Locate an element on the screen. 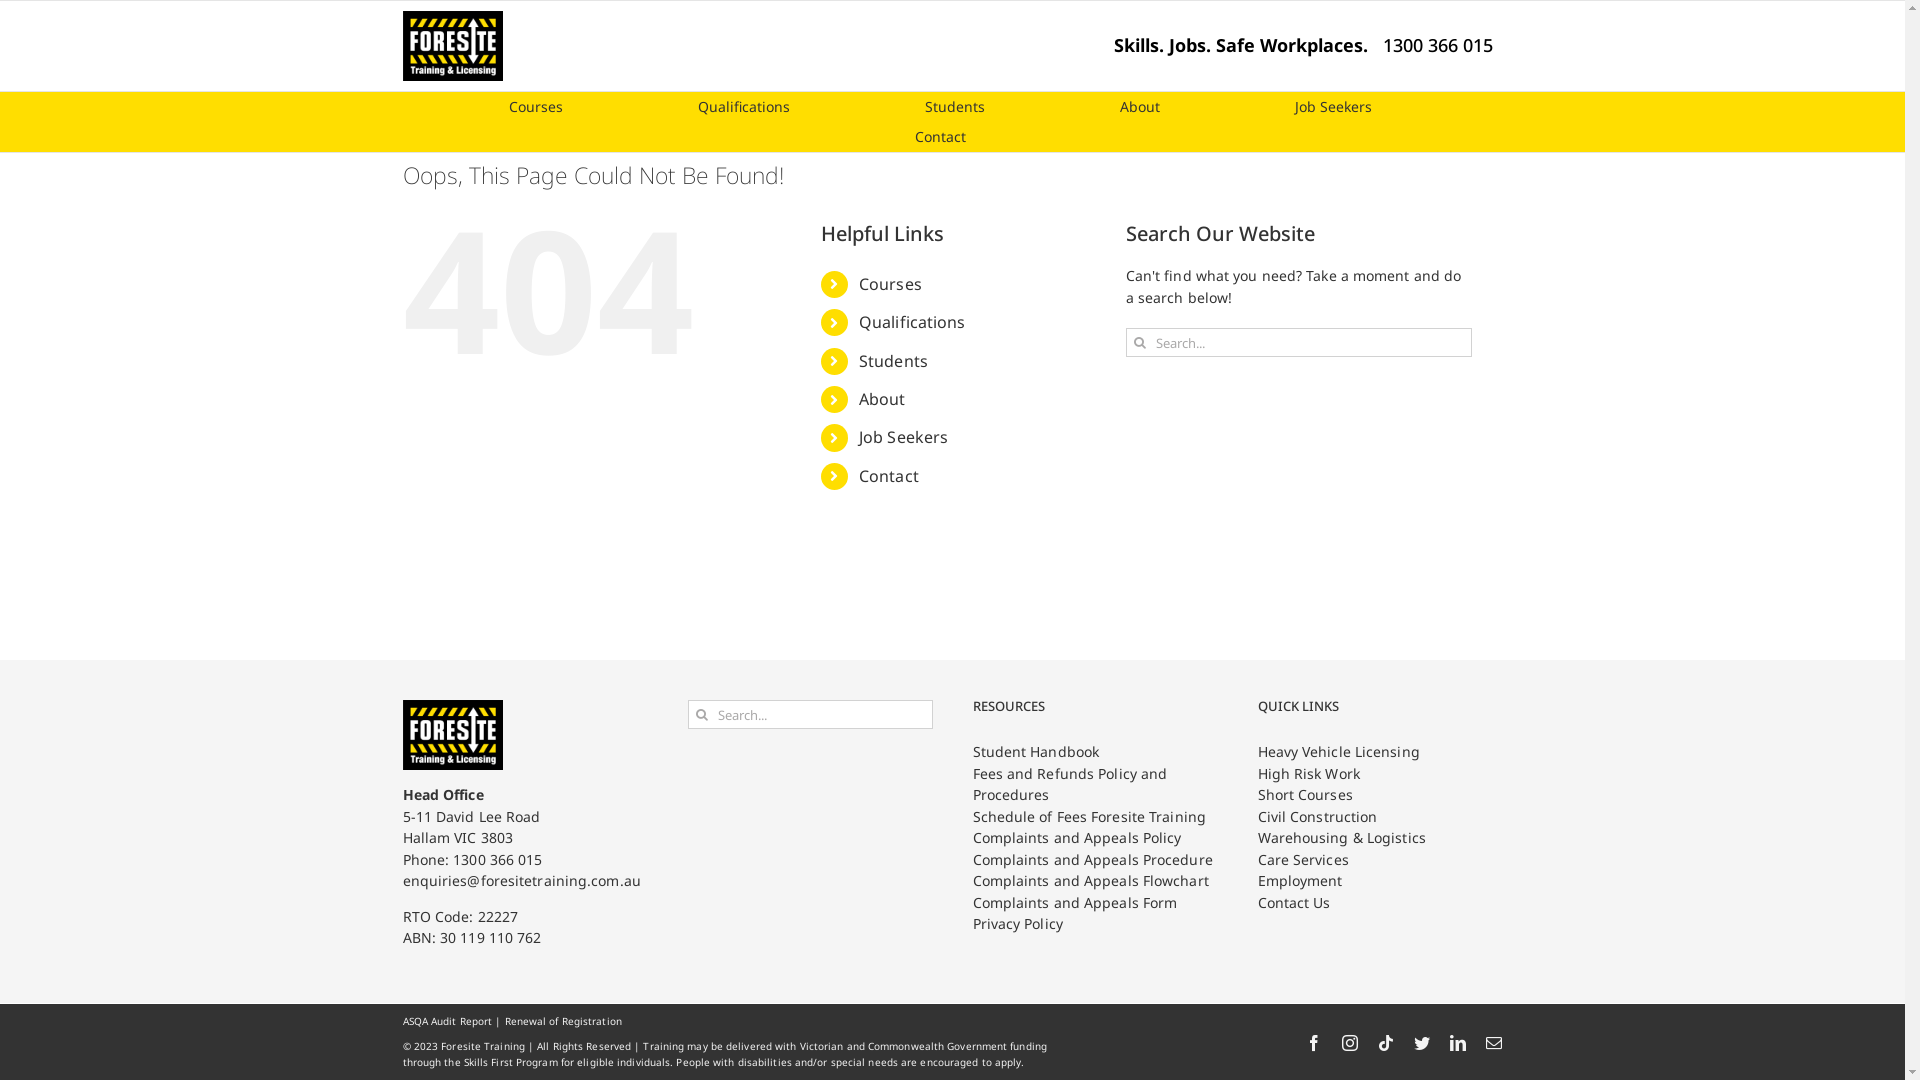 This screenshot has width=1920, height=1080. Warehousing & Logistics is located at coordinates (1380, 838).